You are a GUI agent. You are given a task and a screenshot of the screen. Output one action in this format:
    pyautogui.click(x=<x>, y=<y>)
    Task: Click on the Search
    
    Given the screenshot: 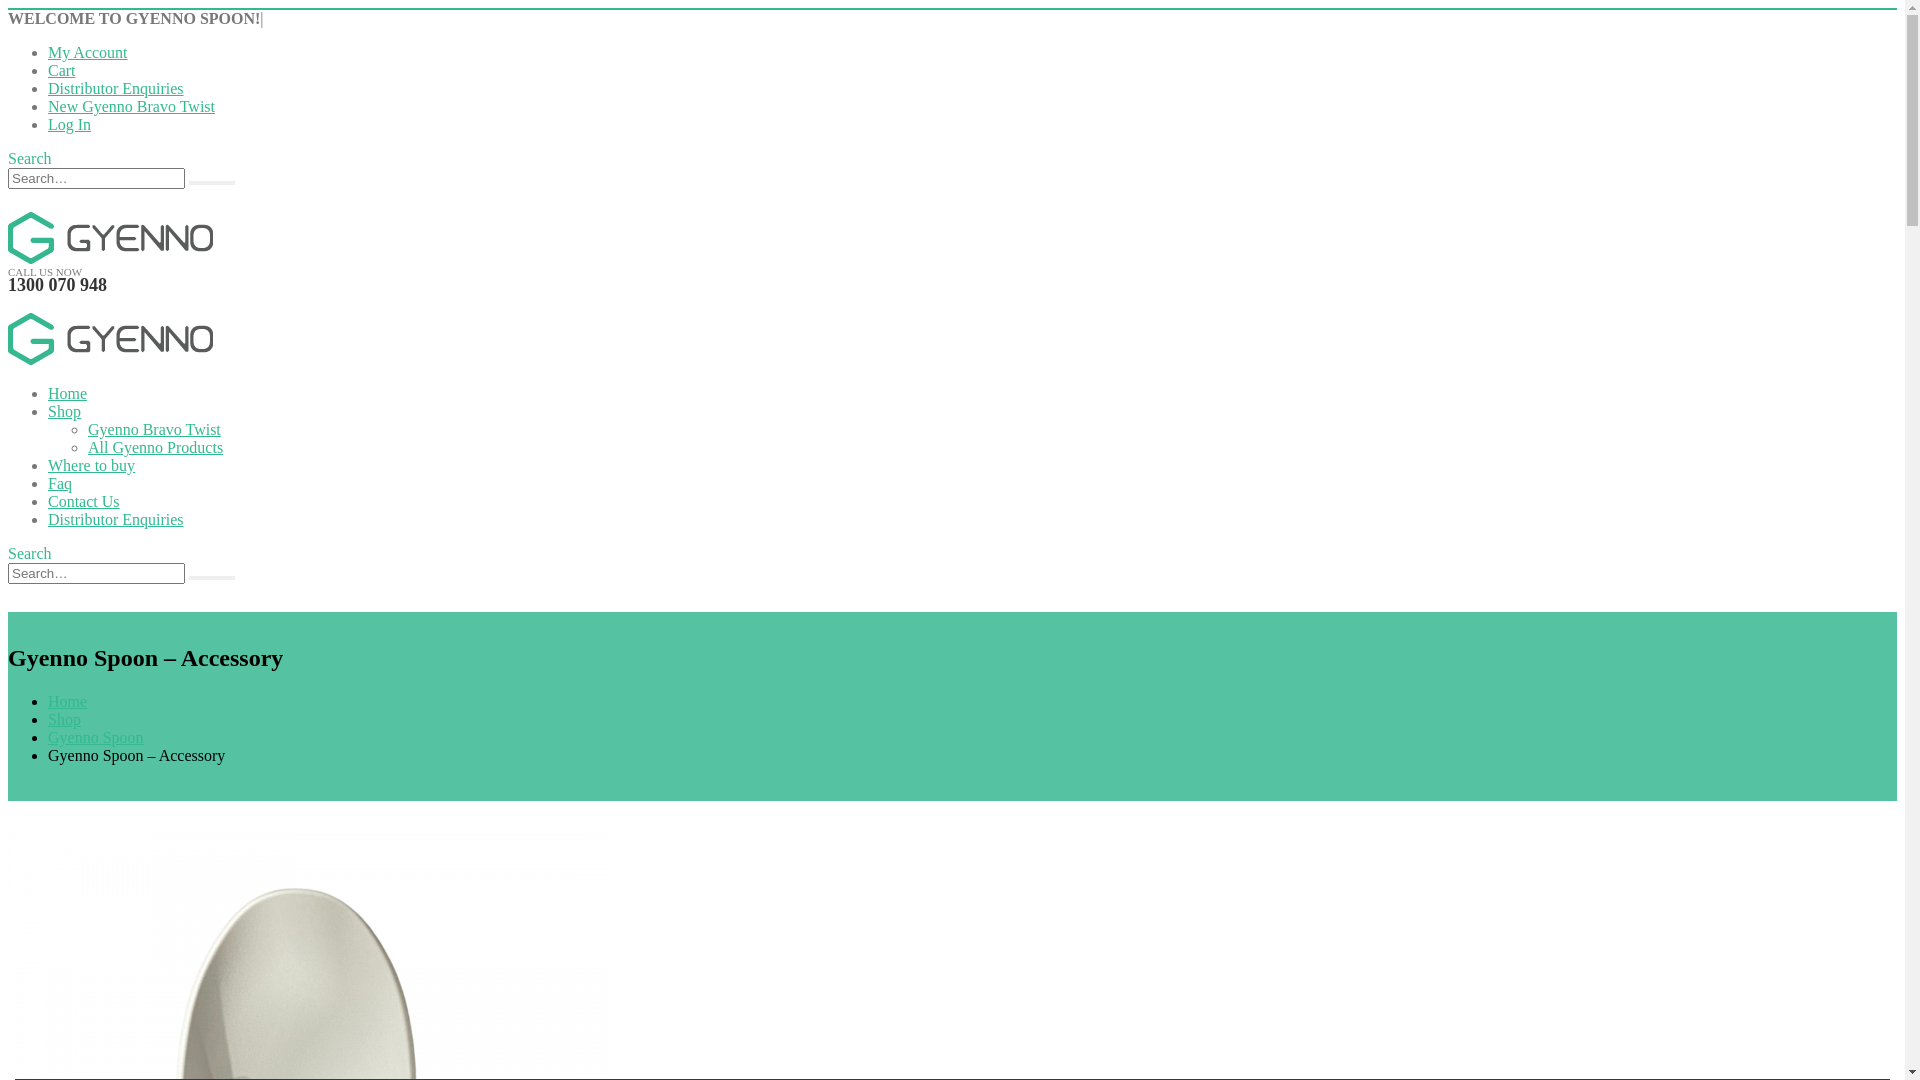 What is the action you would take?
    pyautogui.click(x=212, y=578)
    